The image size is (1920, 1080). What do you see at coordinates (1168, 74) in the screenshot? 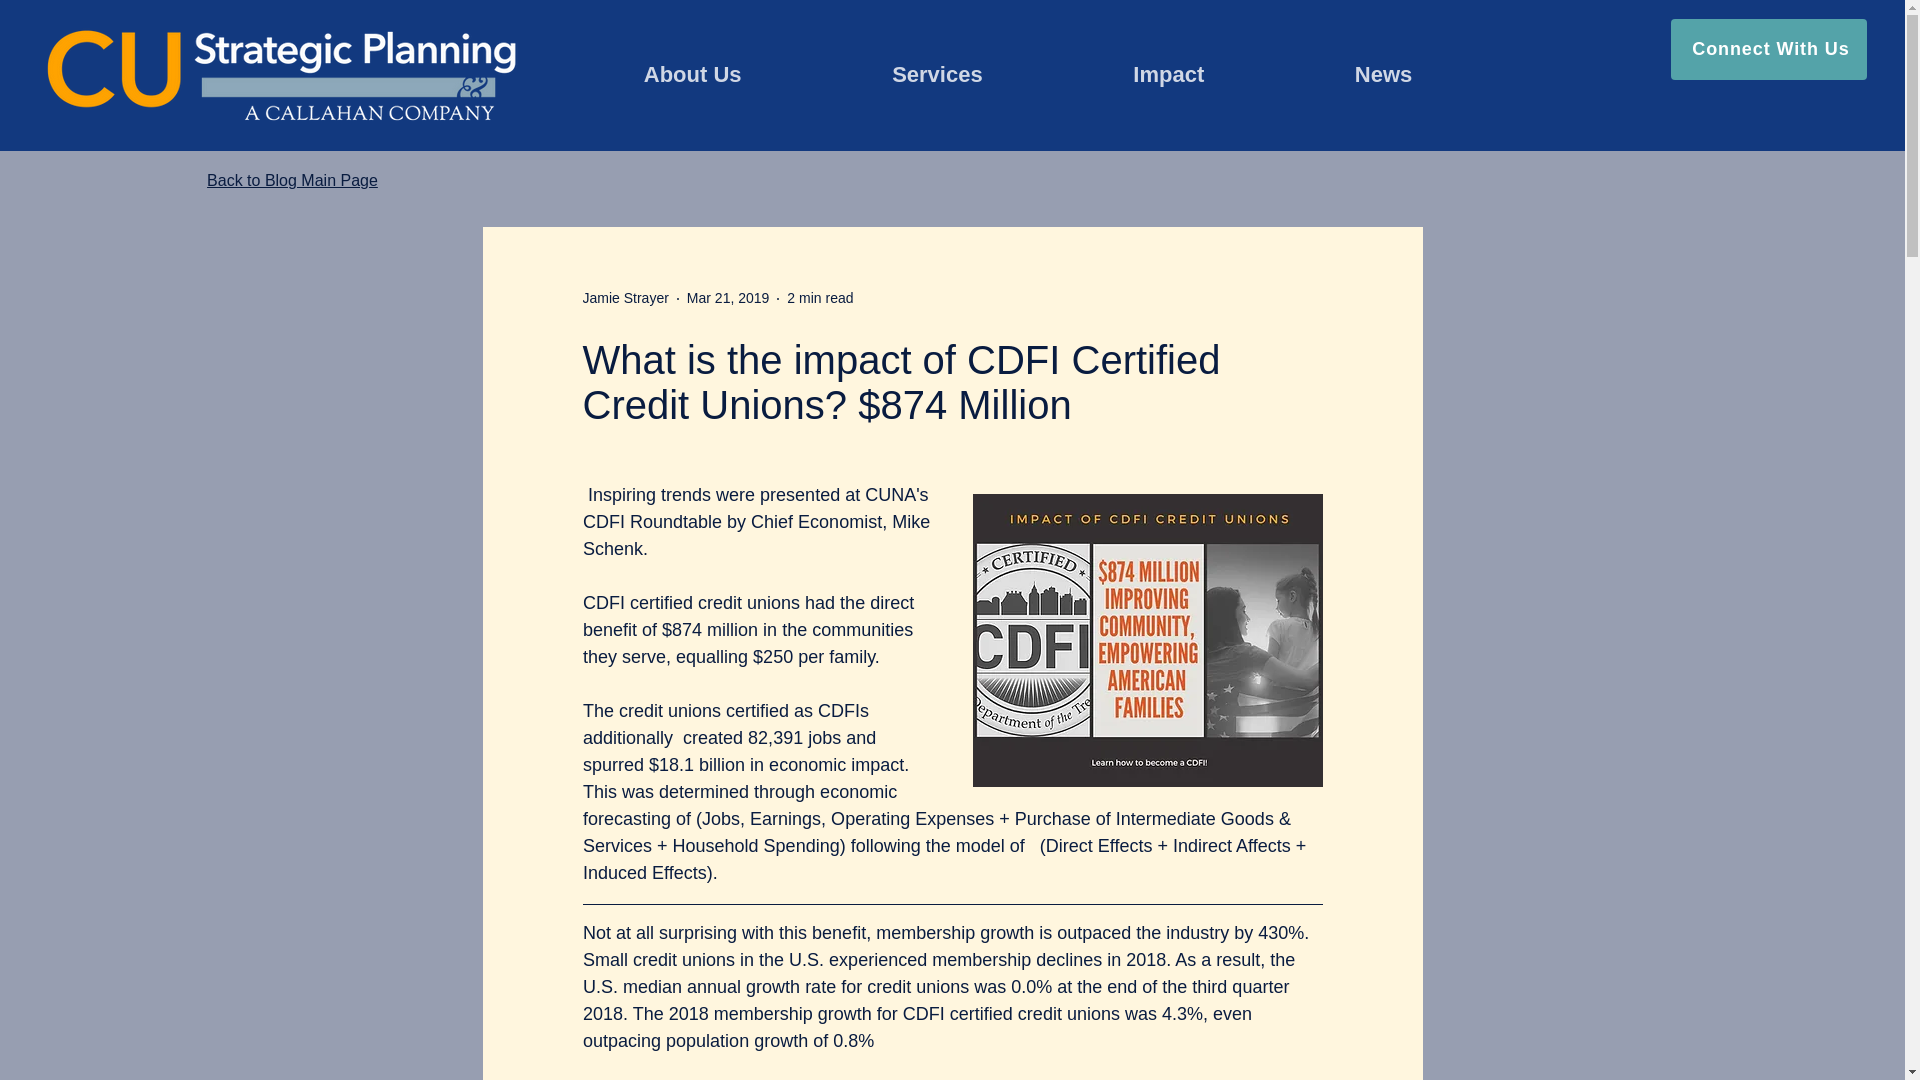
I see `Impact` at bounding box center [1168, 74].